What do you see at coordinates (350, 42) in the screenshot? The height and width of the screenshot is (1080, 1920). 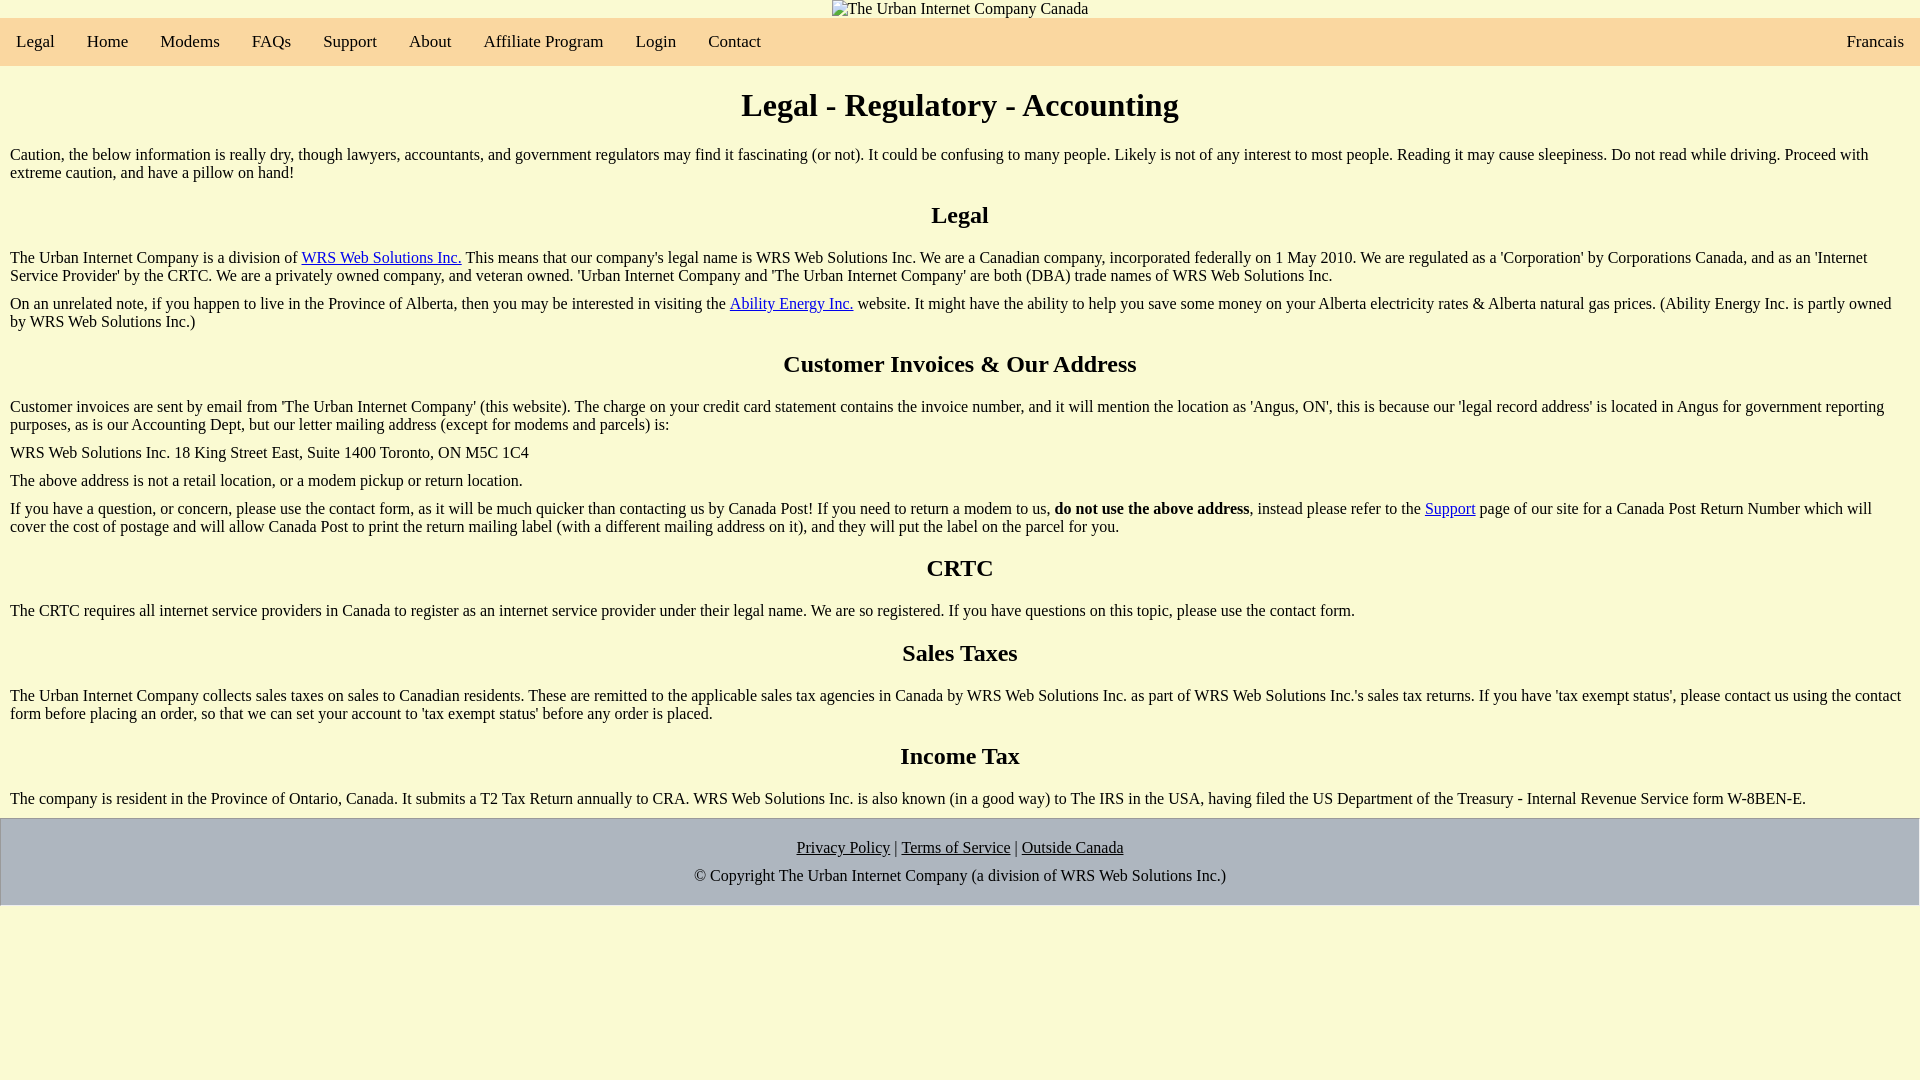 I see `Support` at bounding box center [350, 42].